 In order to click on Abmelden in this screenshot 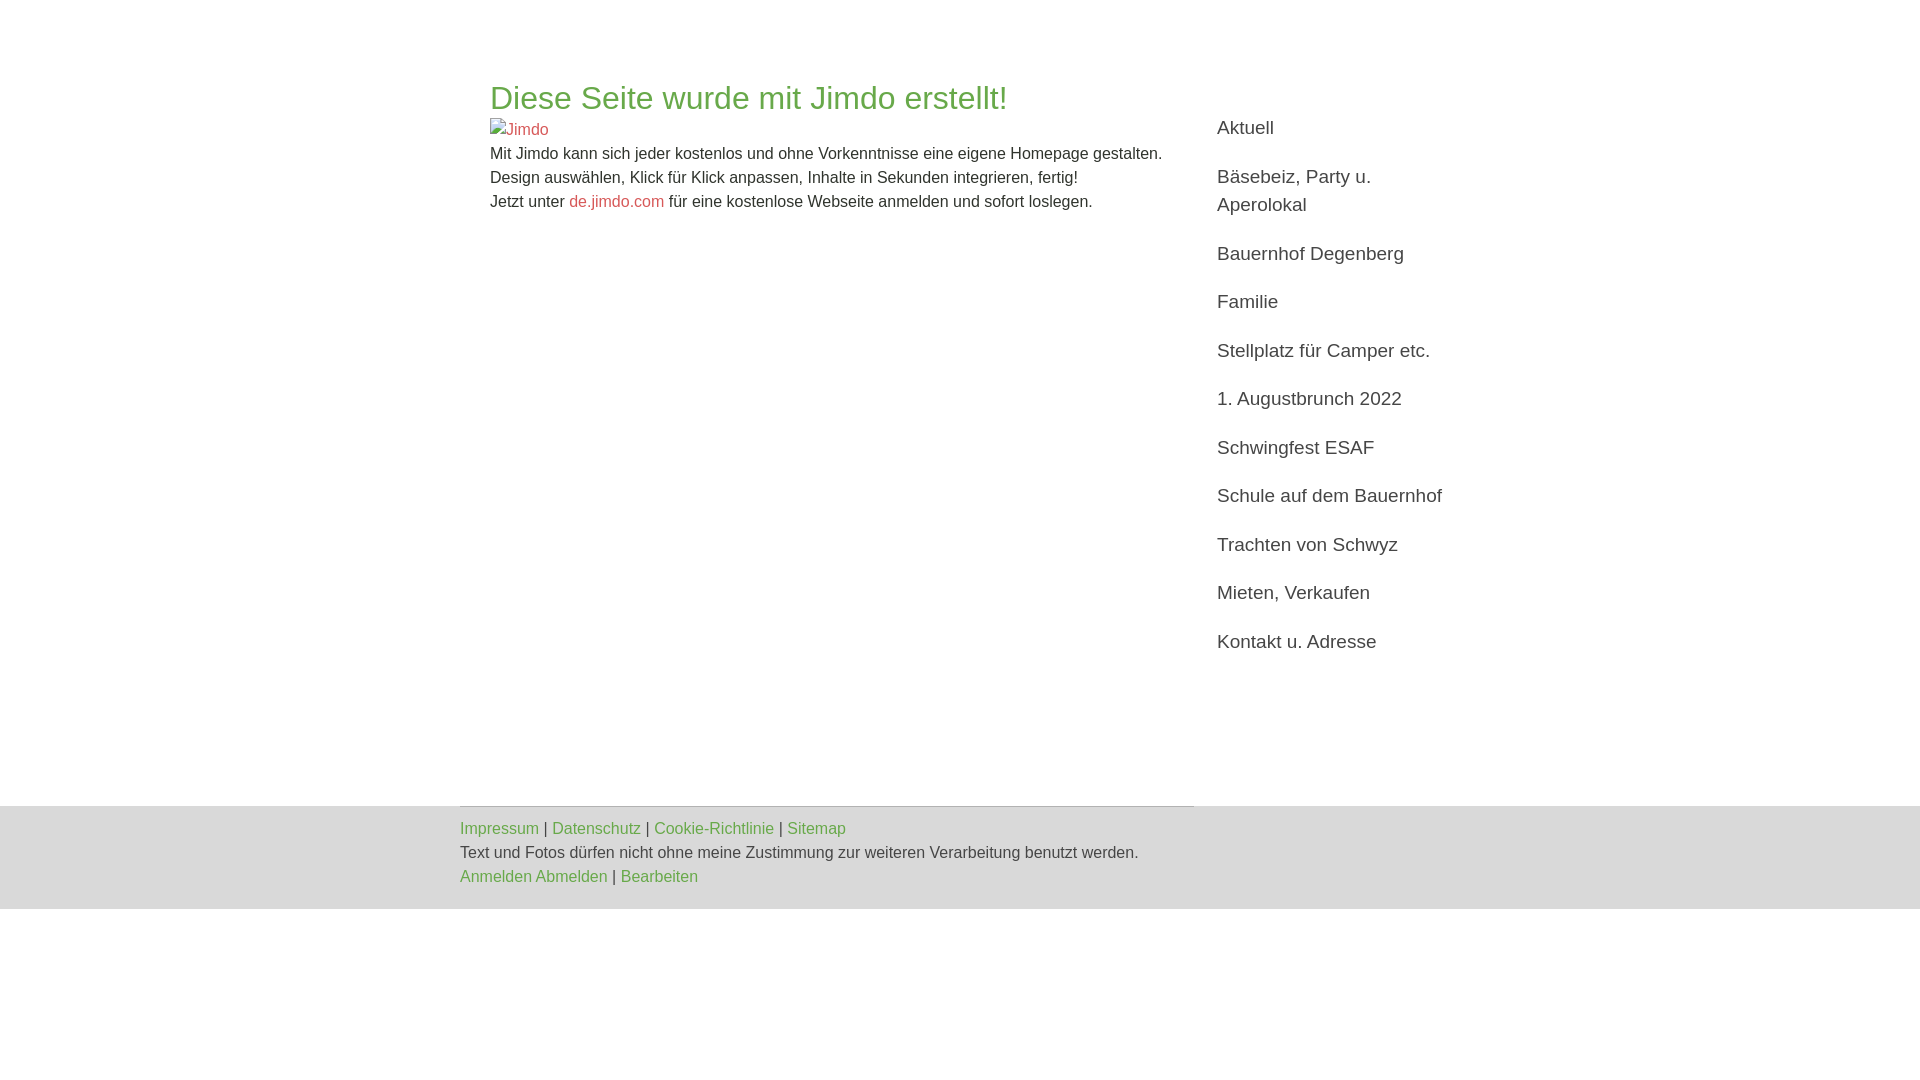, I will do `click(574, 876)`.